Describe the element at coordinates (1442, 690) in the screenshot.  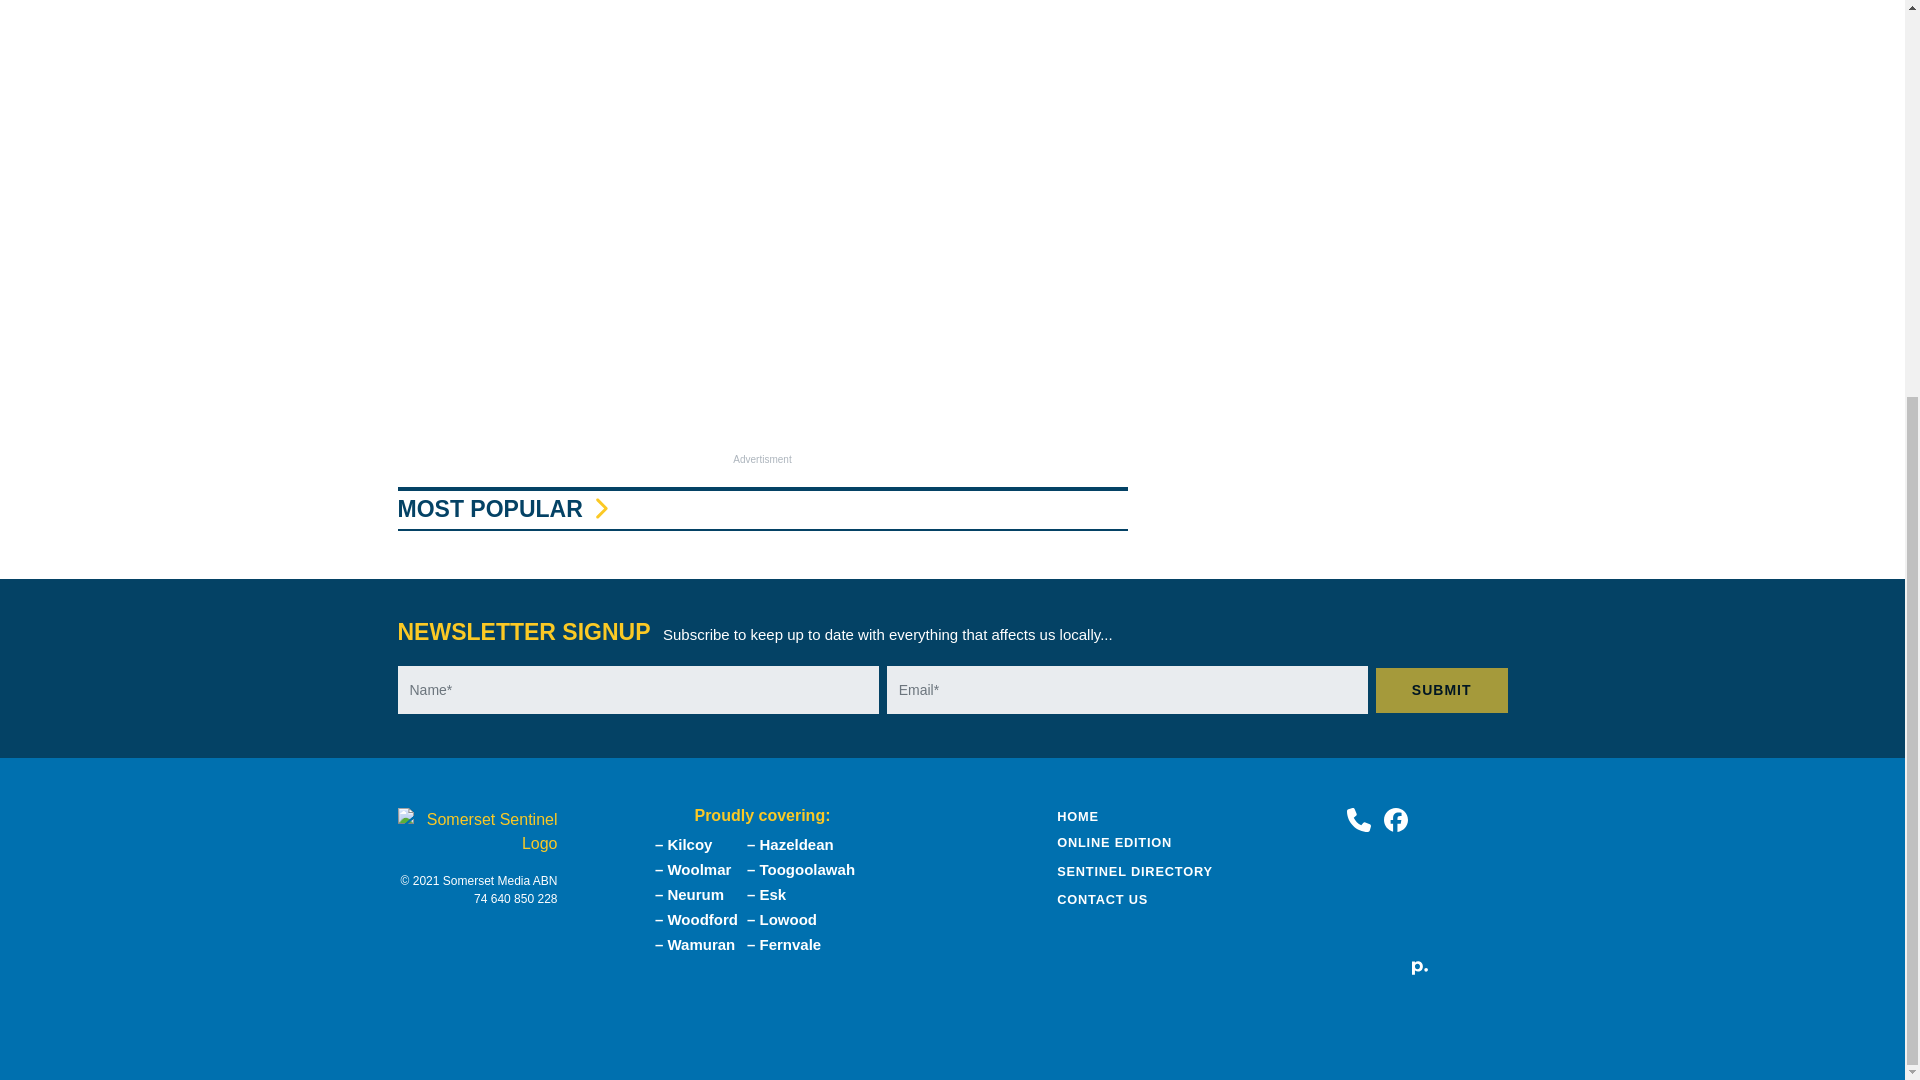
I see `Submit` at that location.